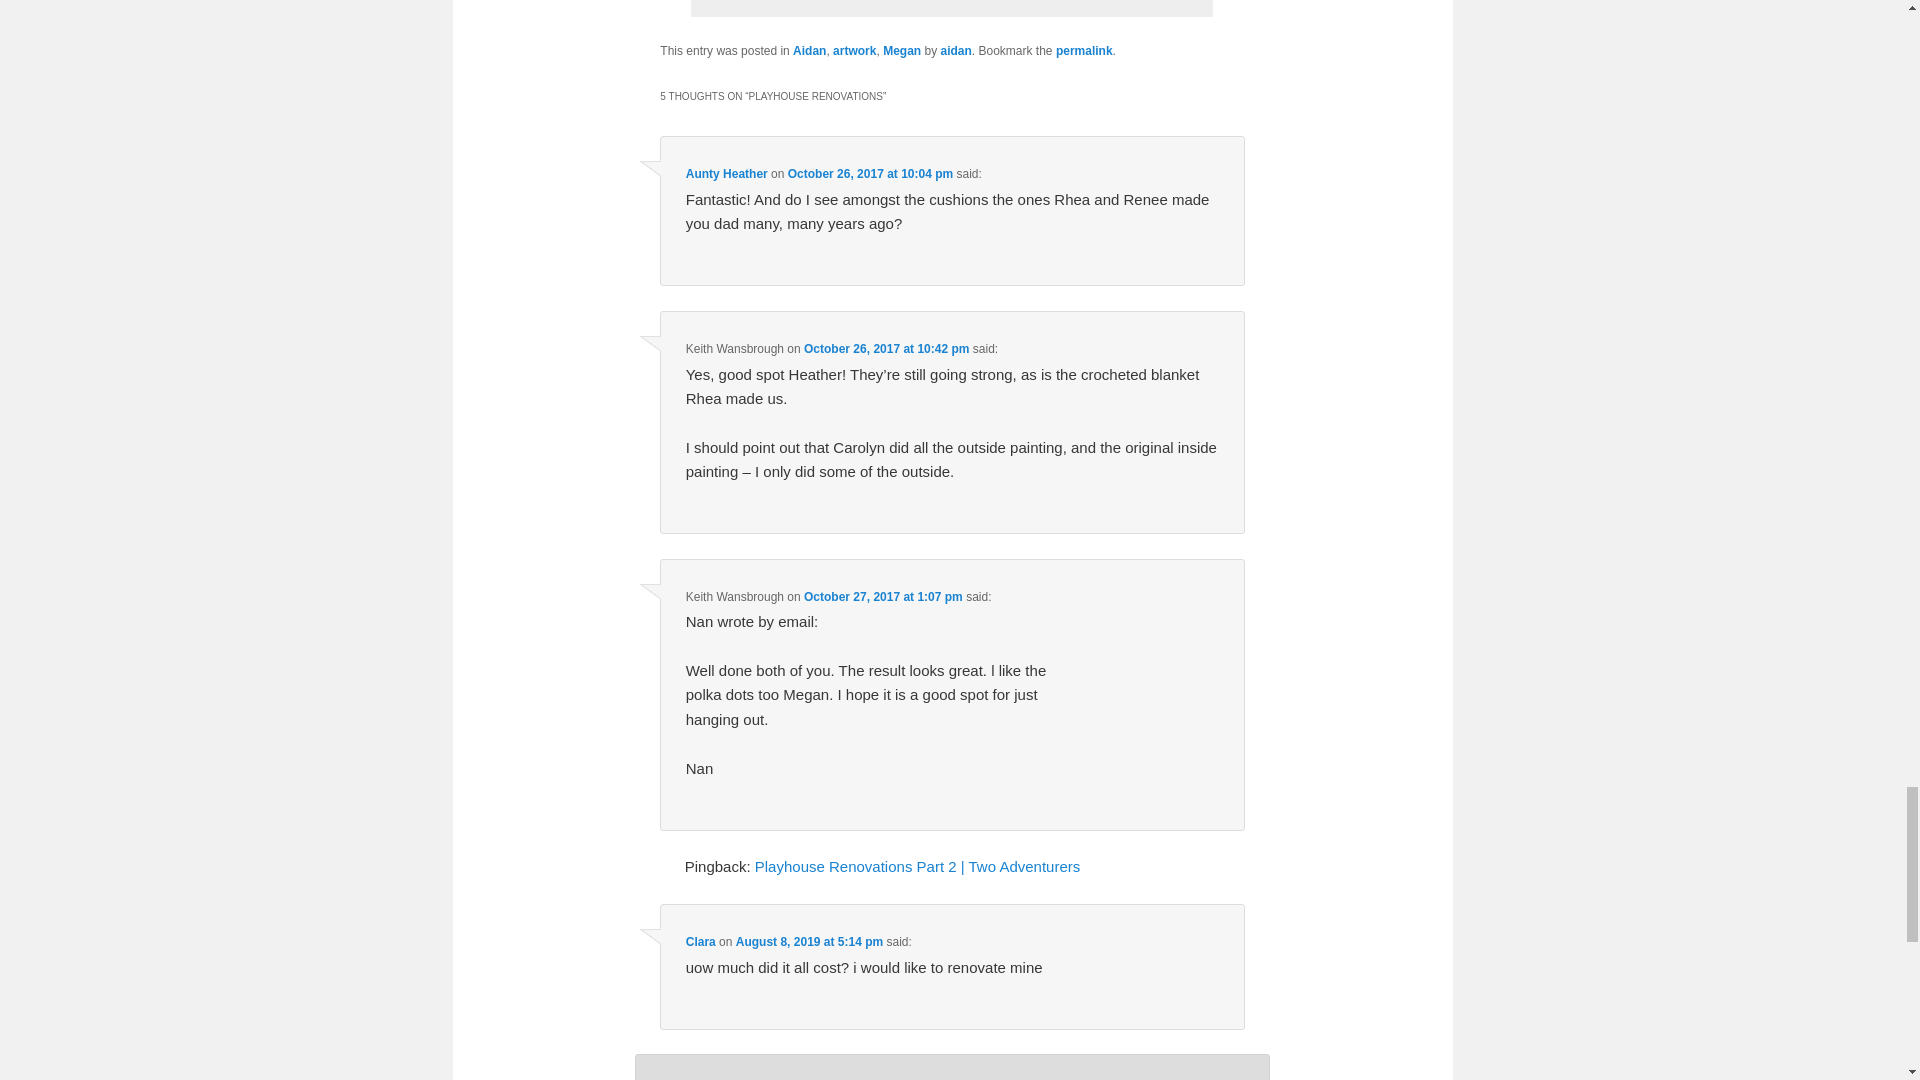 This screenshot has width=1920, height=1080. I want to click on permalink, so click(1084, 51).